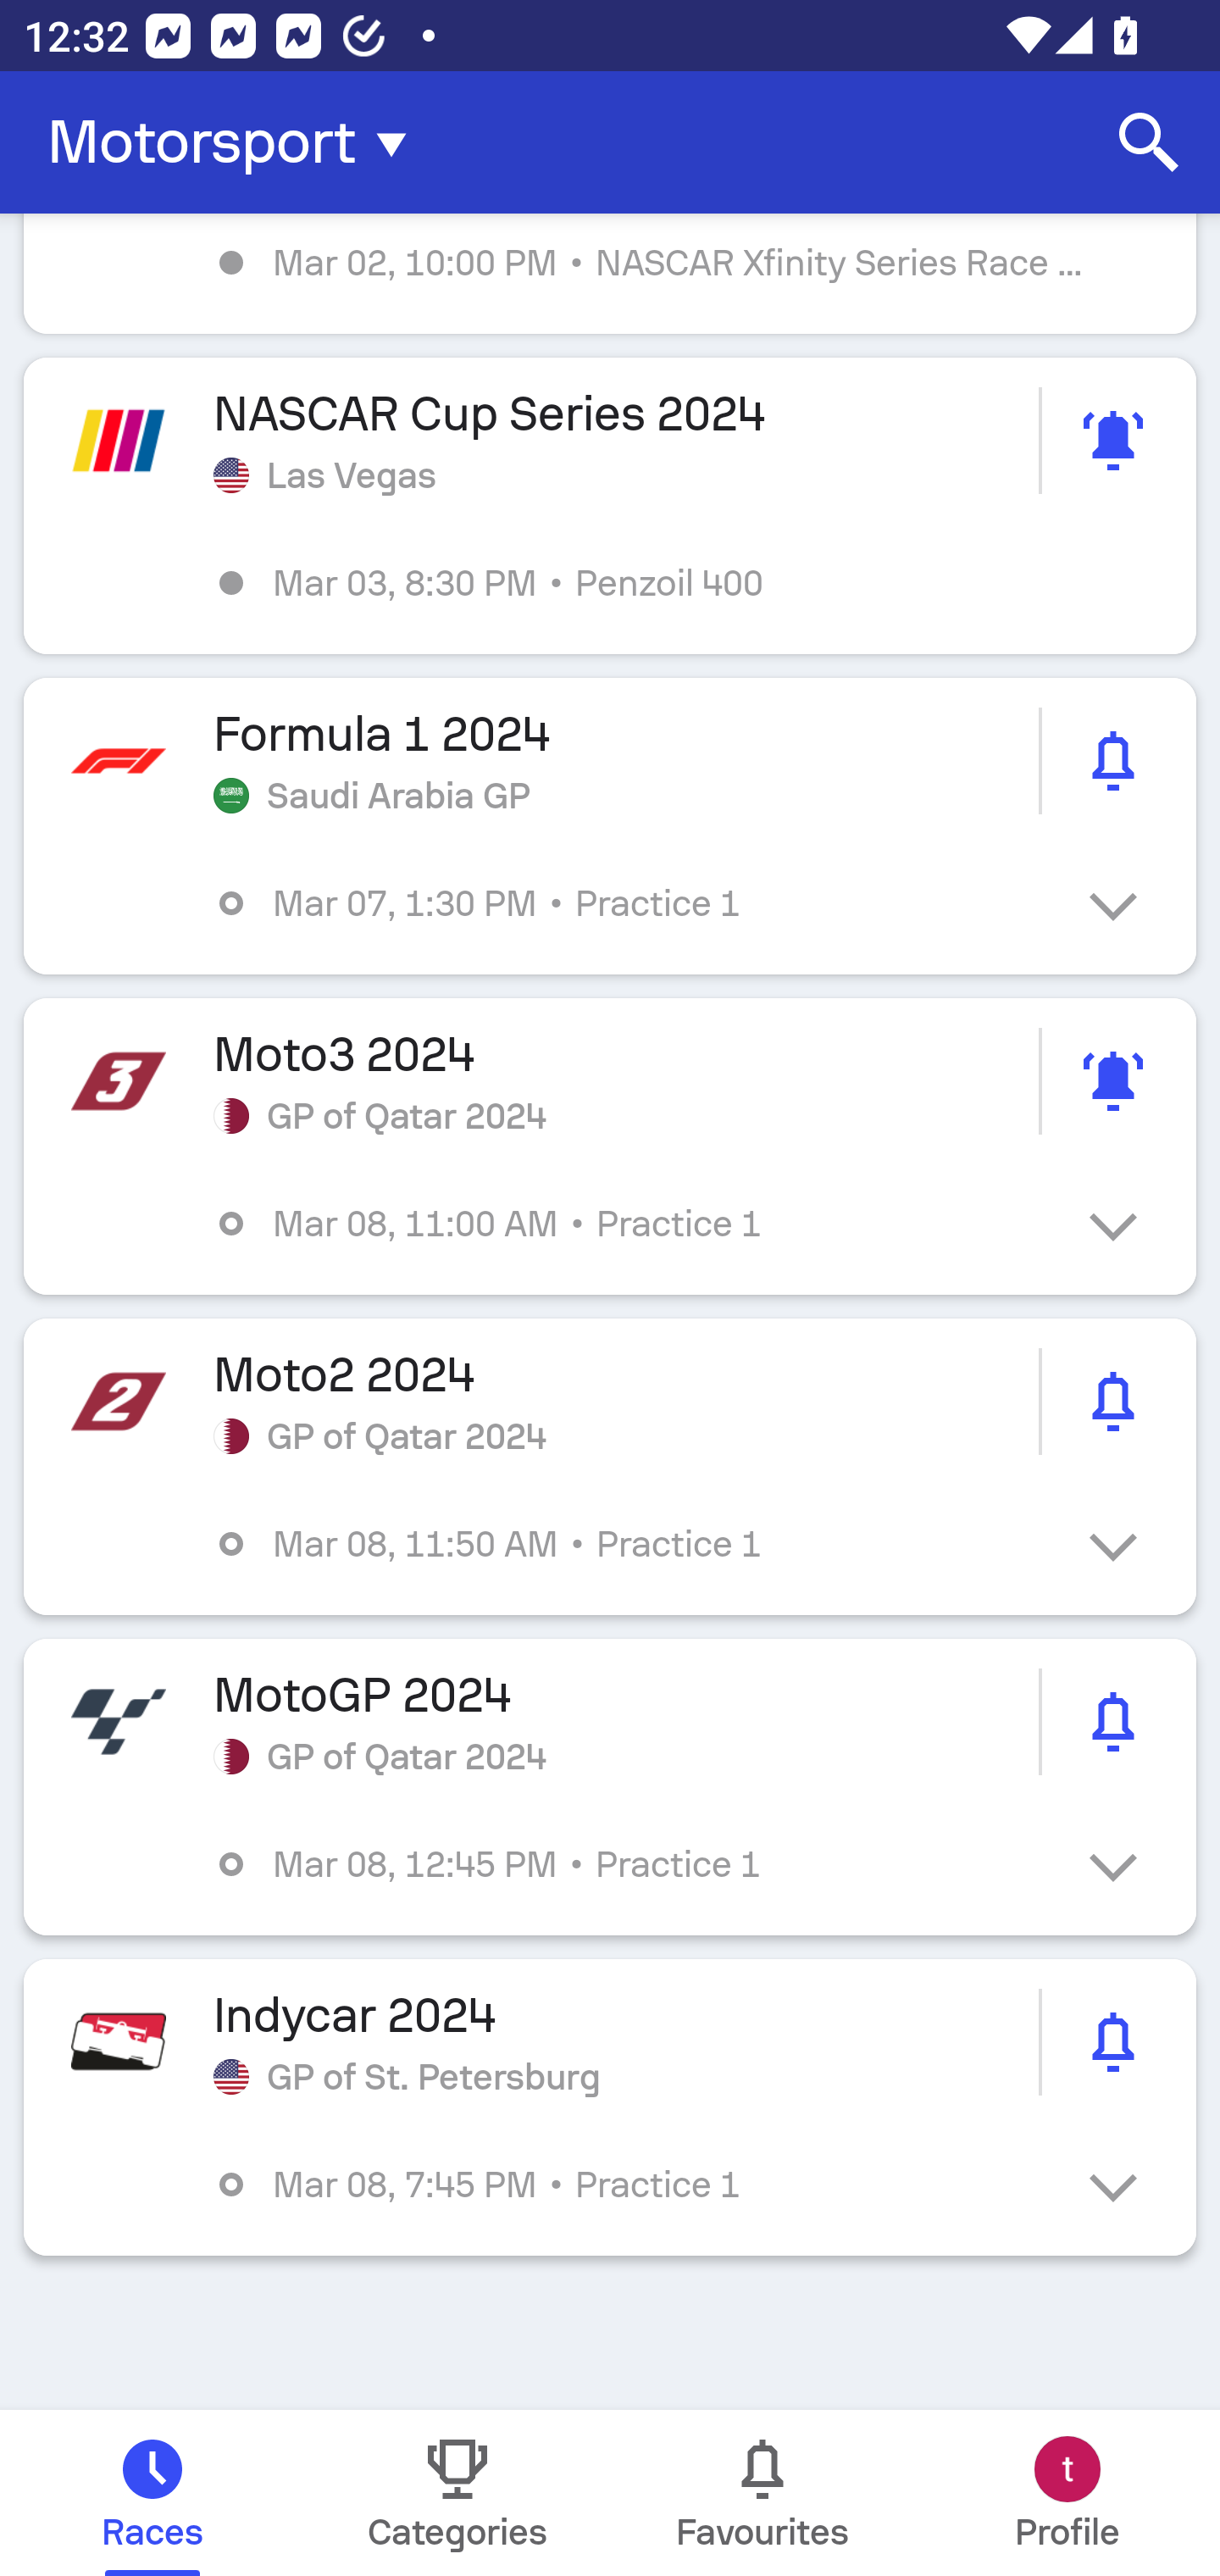  Describe the element at coordinates (237, 142) in the screenshot. I see `Motorsport` at that location.